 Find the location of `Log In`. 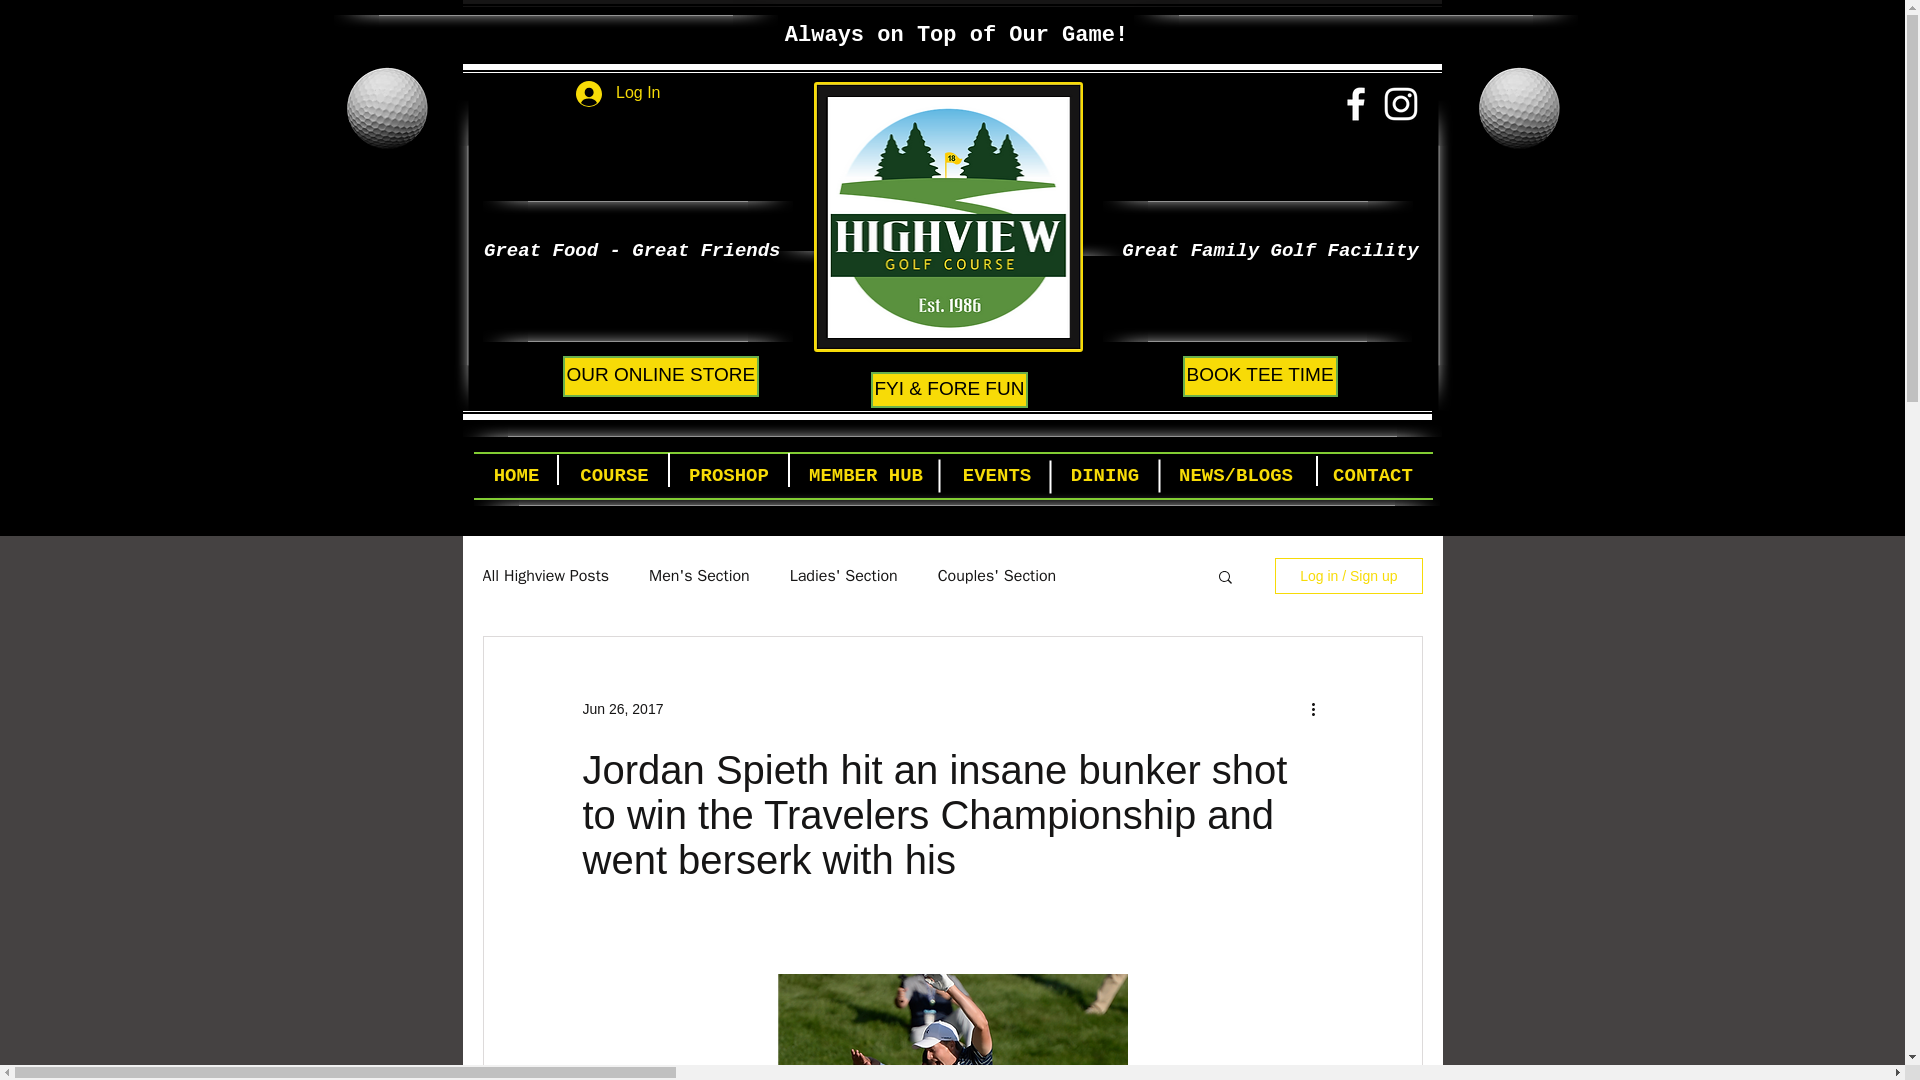

Log In is located at coordinates (618, 93).